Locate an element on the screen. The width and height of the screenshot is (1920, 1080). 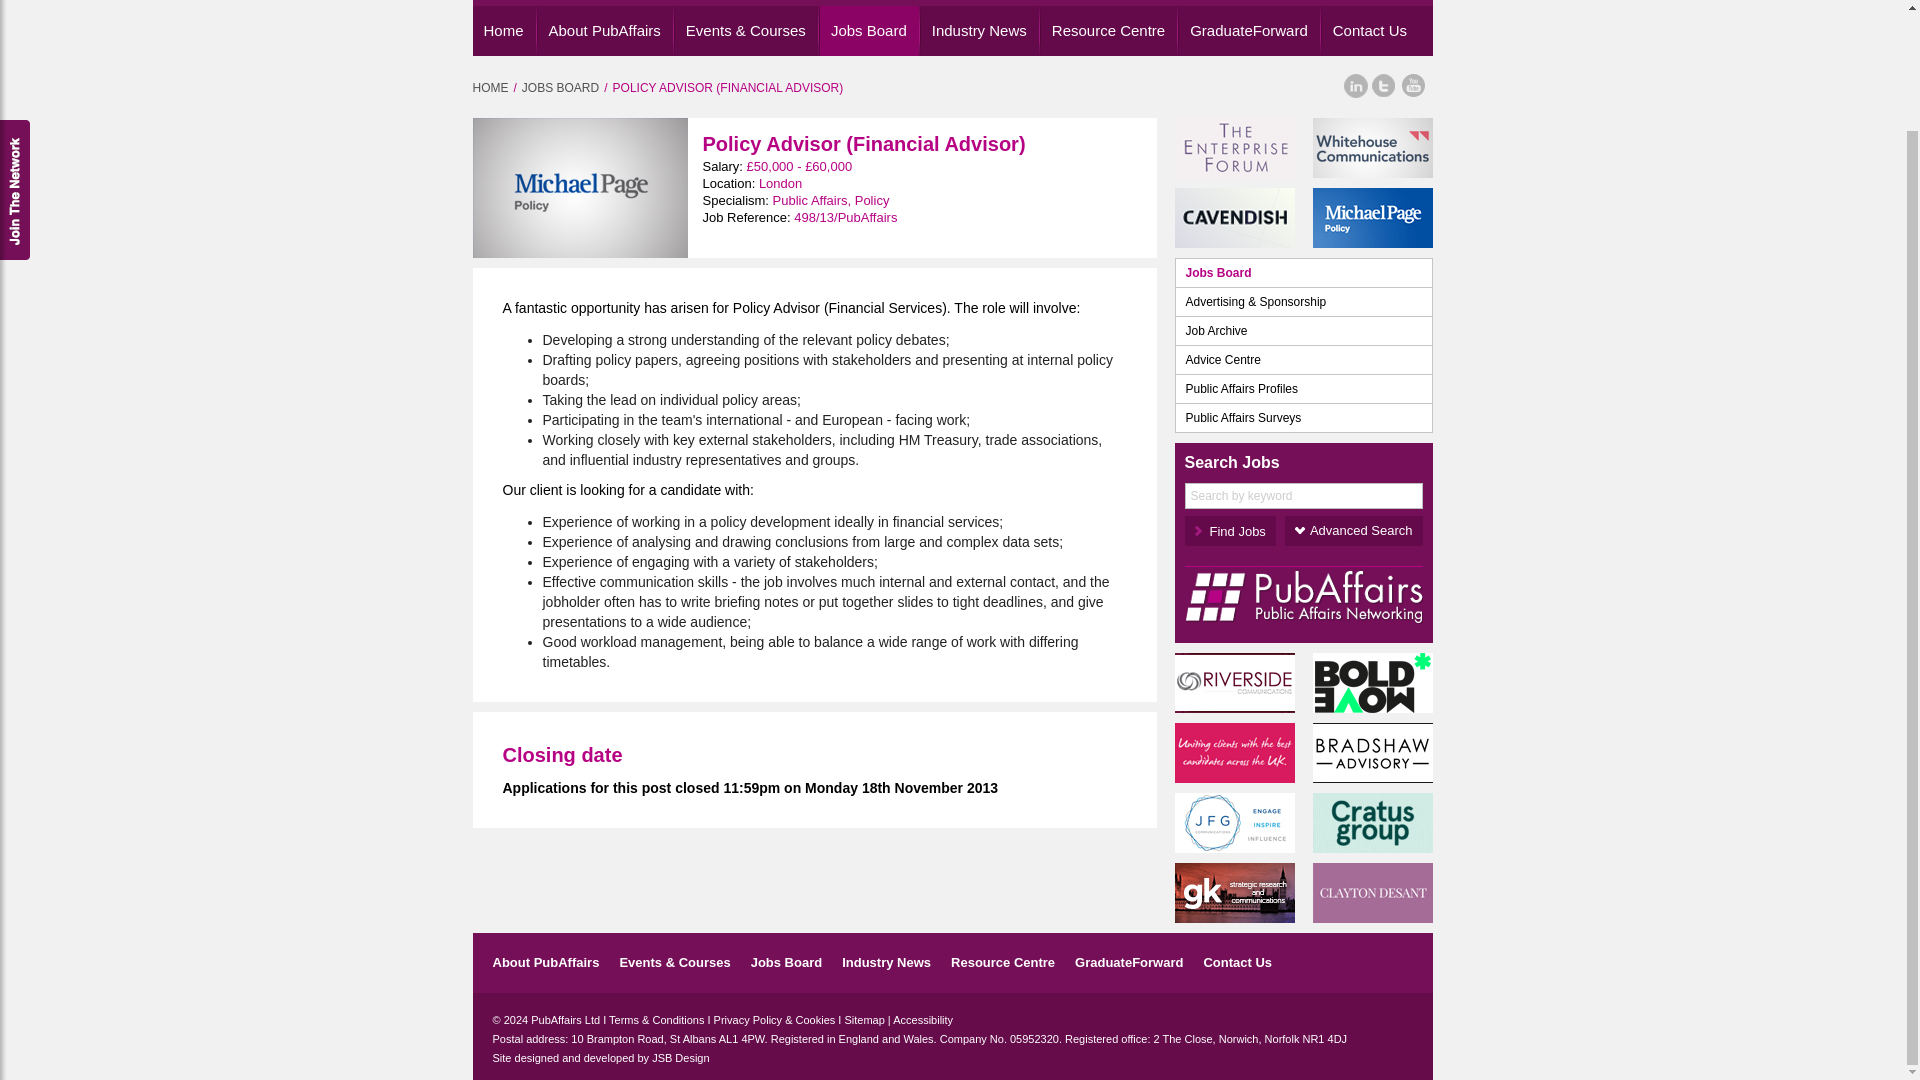
Jobs Board is located at coordinates (870, 31).